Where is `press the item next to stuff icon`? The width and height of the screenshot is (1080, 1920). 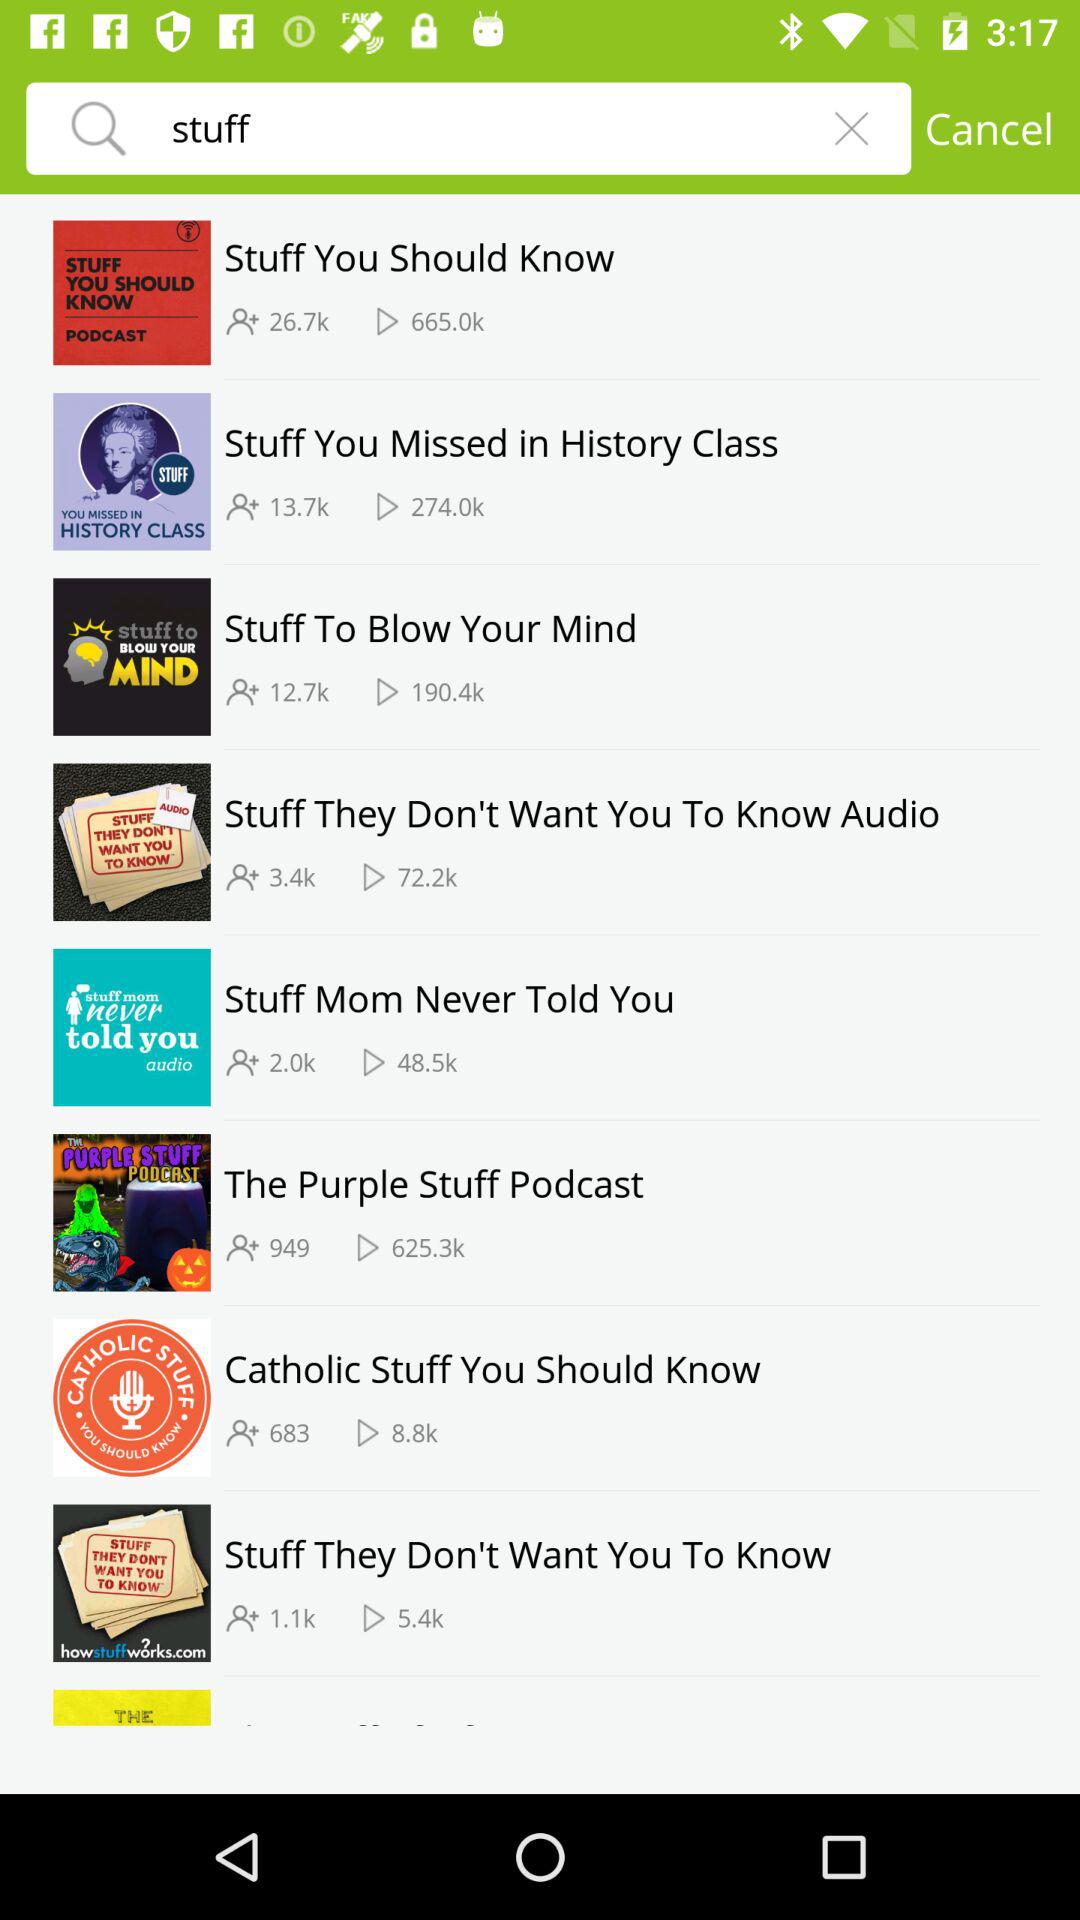 press the item next to stuff icon is located at coordinates (851, 128).